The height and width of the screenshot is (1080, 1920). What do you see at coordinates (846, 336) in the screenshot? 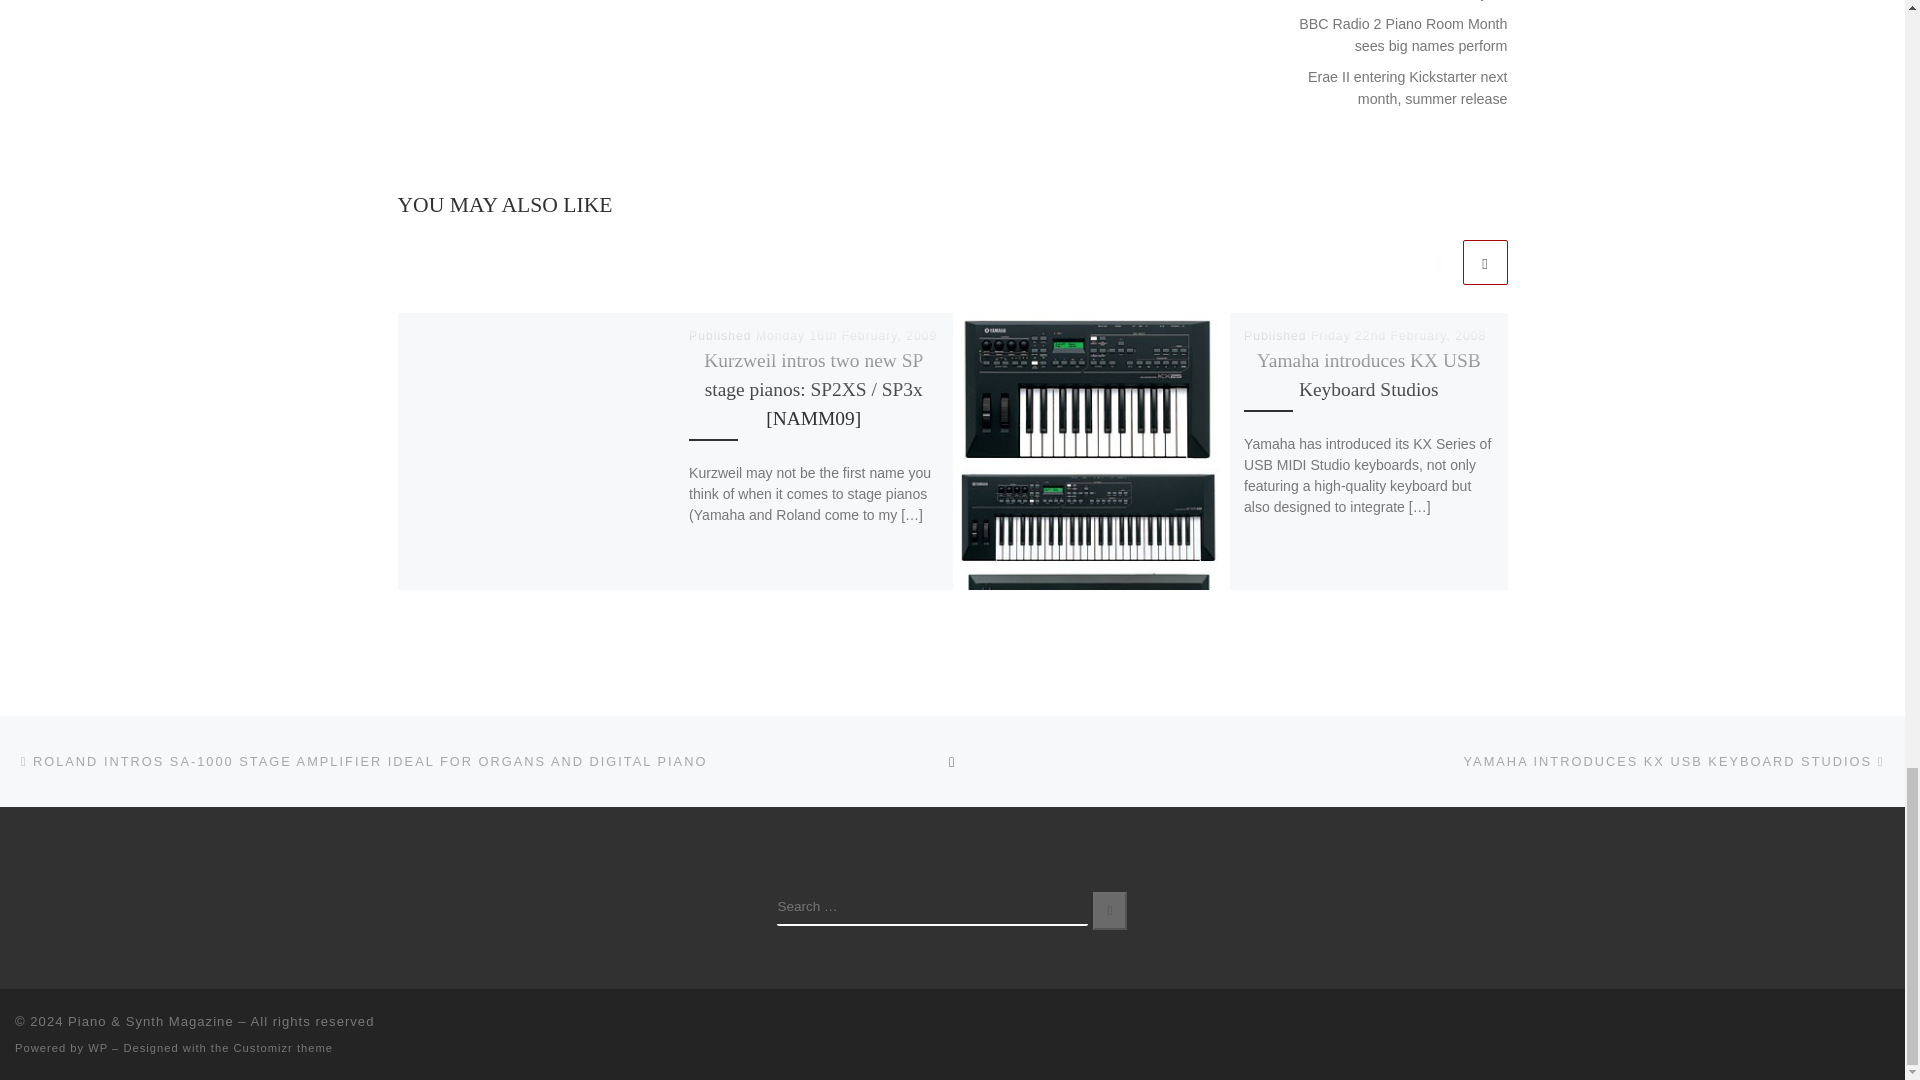
I see `Monday 16th February, 2009` at bounding box center [846, 336].